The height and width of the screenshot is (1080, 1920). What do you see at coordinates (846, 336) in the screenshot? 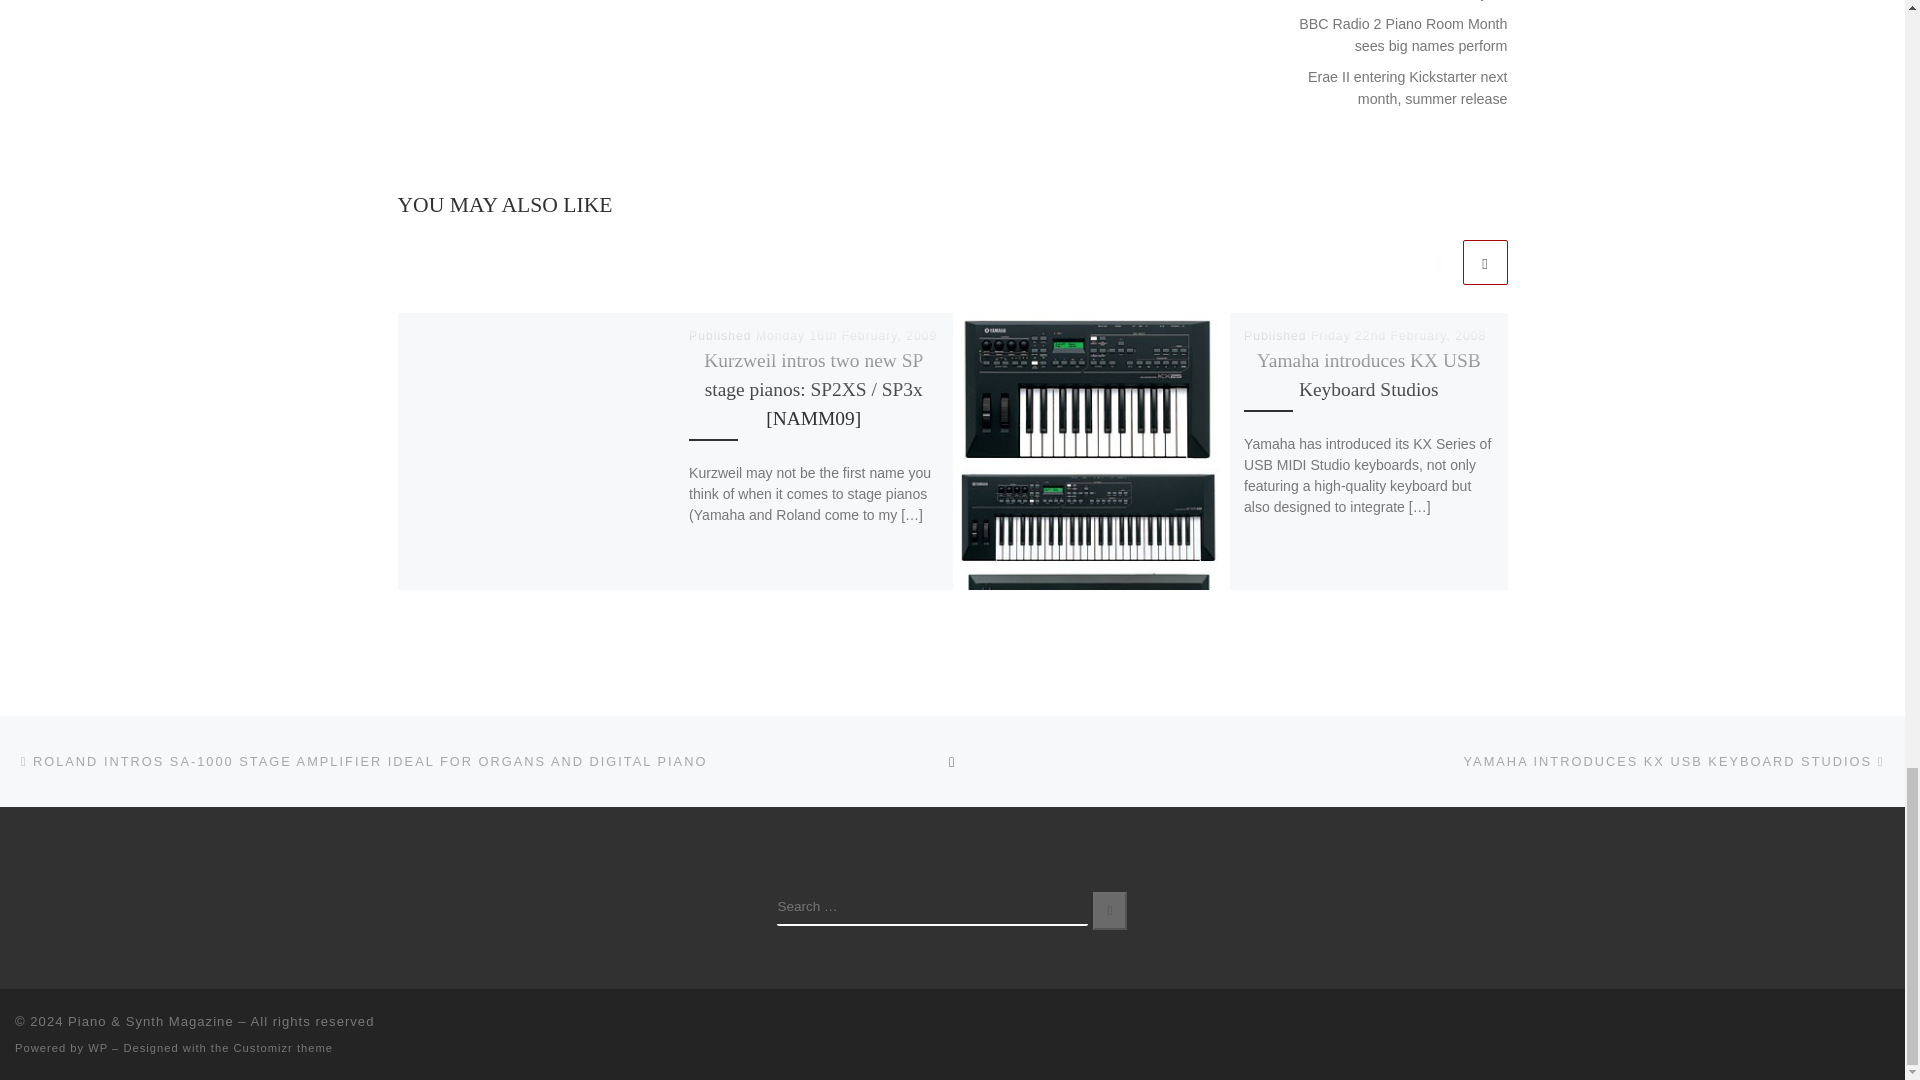
I see `Monday 16th February, 2009` at bounding box center [846, 336].